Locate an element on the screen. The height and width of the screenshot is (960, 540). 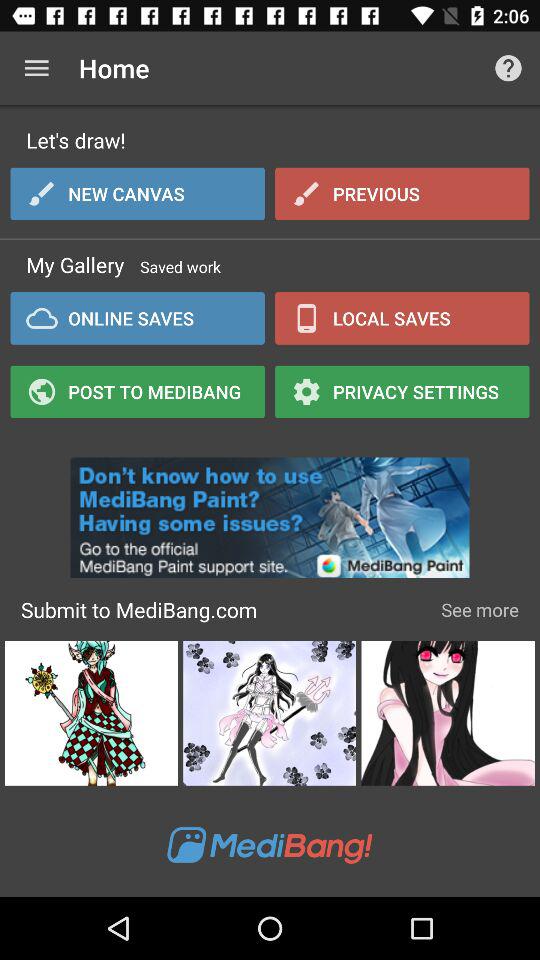
launch the icon next to local saves is located at coordinates (138, 318).